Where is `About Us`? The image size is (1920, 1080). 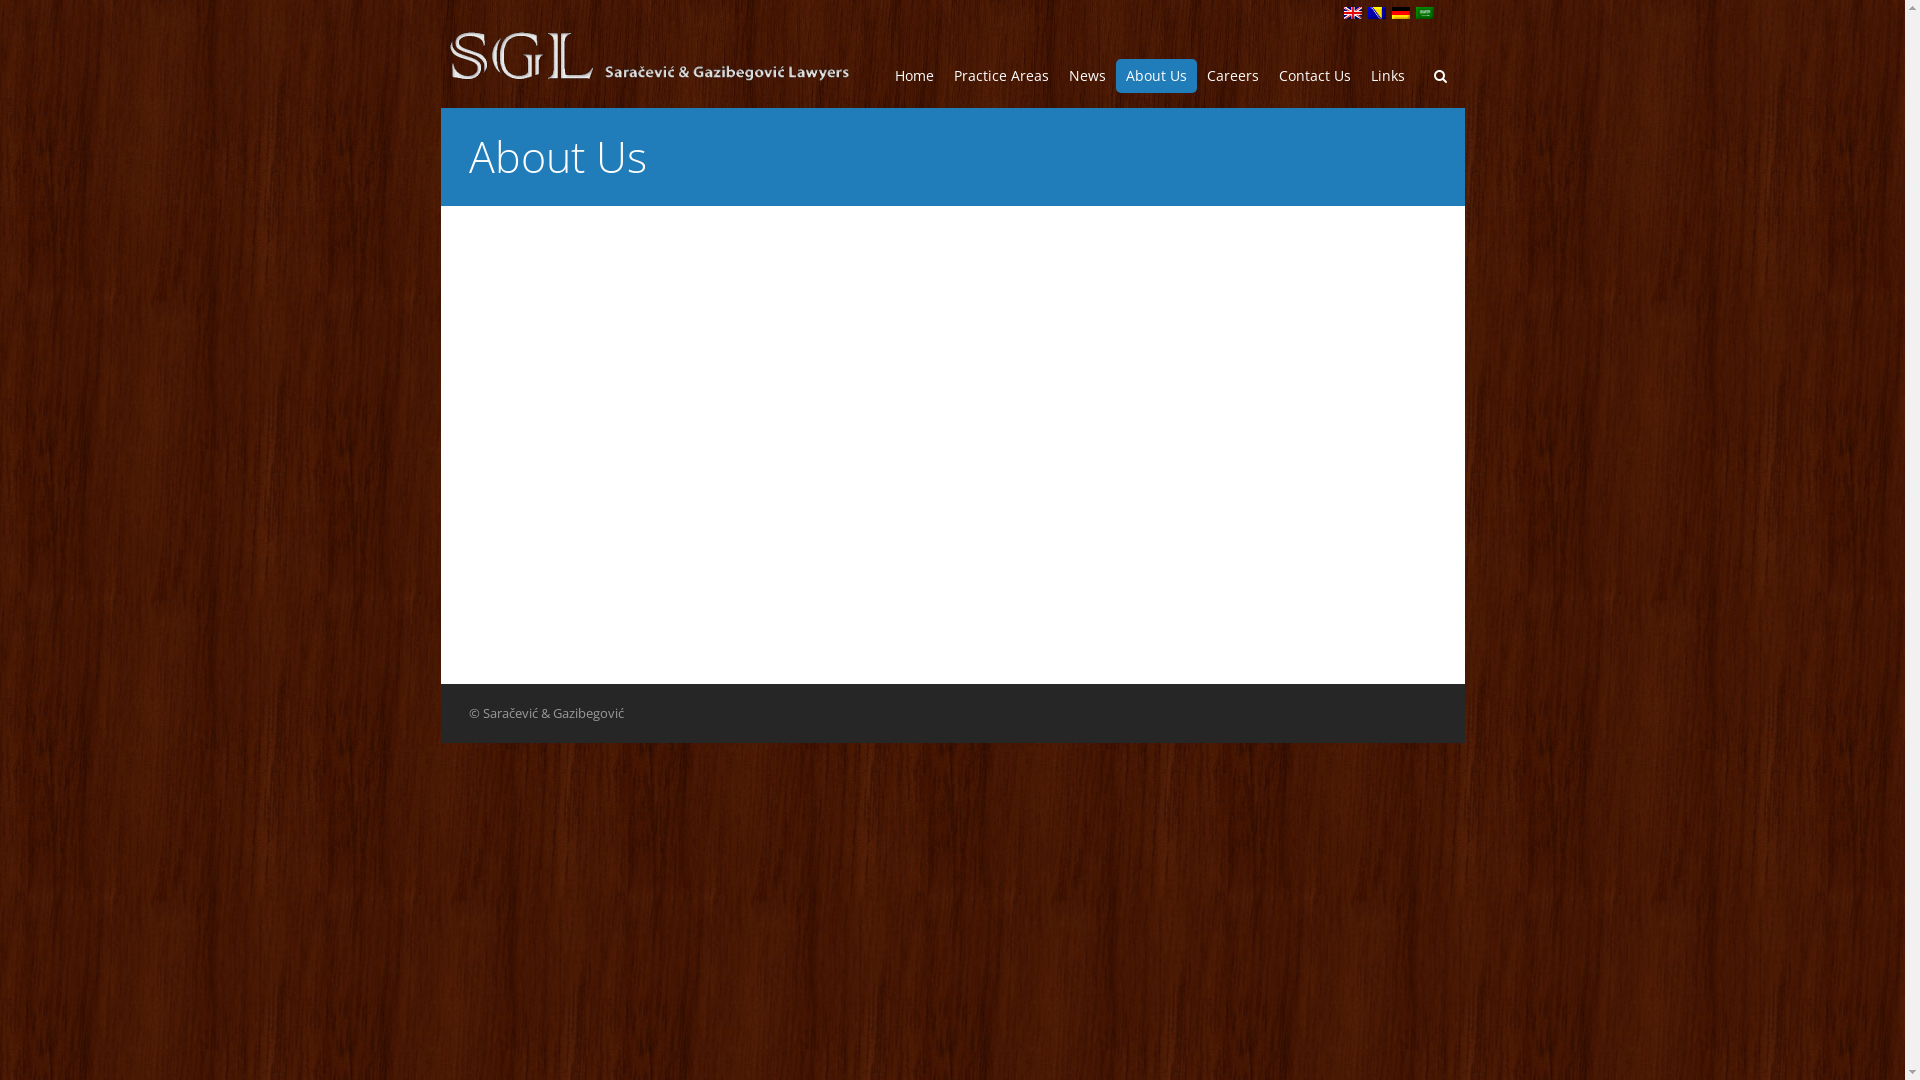 About Us is located at coordinates (1156, 75).